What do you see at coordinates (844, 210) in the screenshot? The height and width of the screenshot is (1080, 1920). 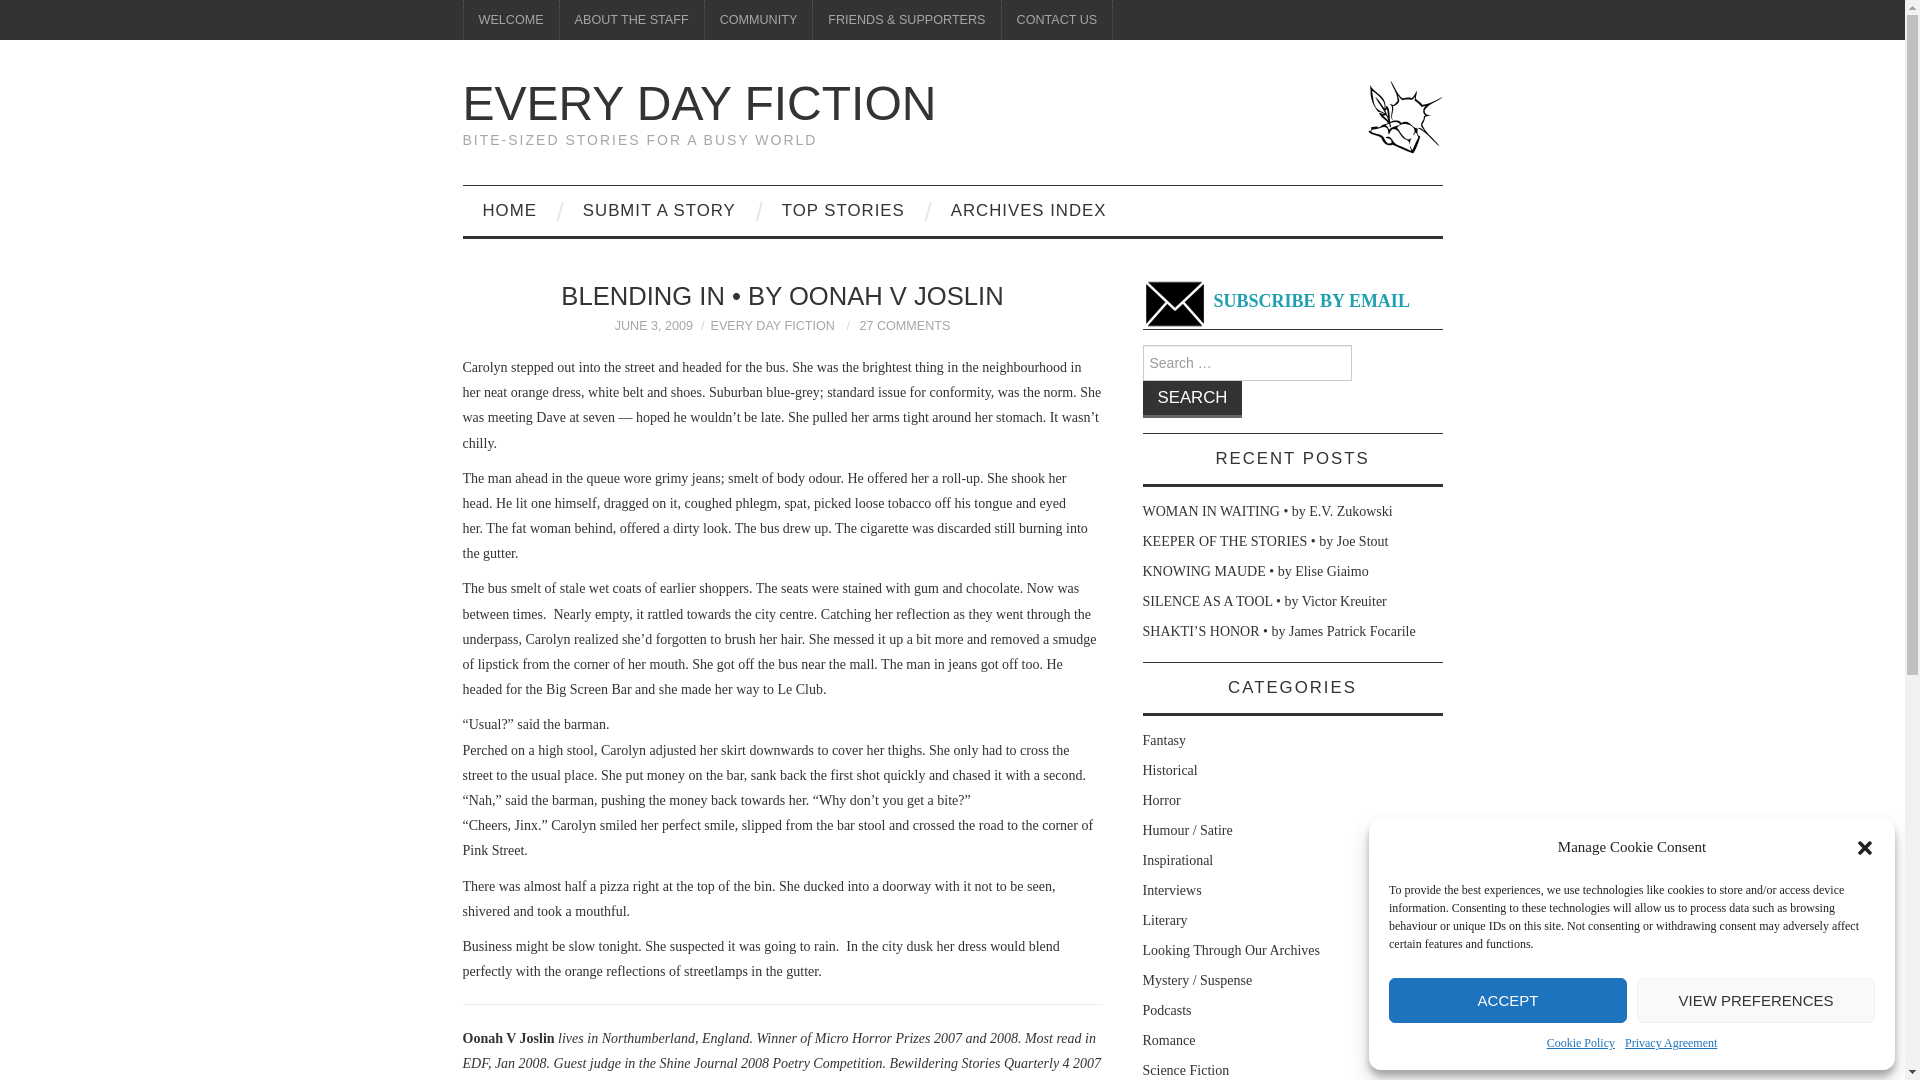 I see `TOP STORIES` at bounding box center [844, 210].